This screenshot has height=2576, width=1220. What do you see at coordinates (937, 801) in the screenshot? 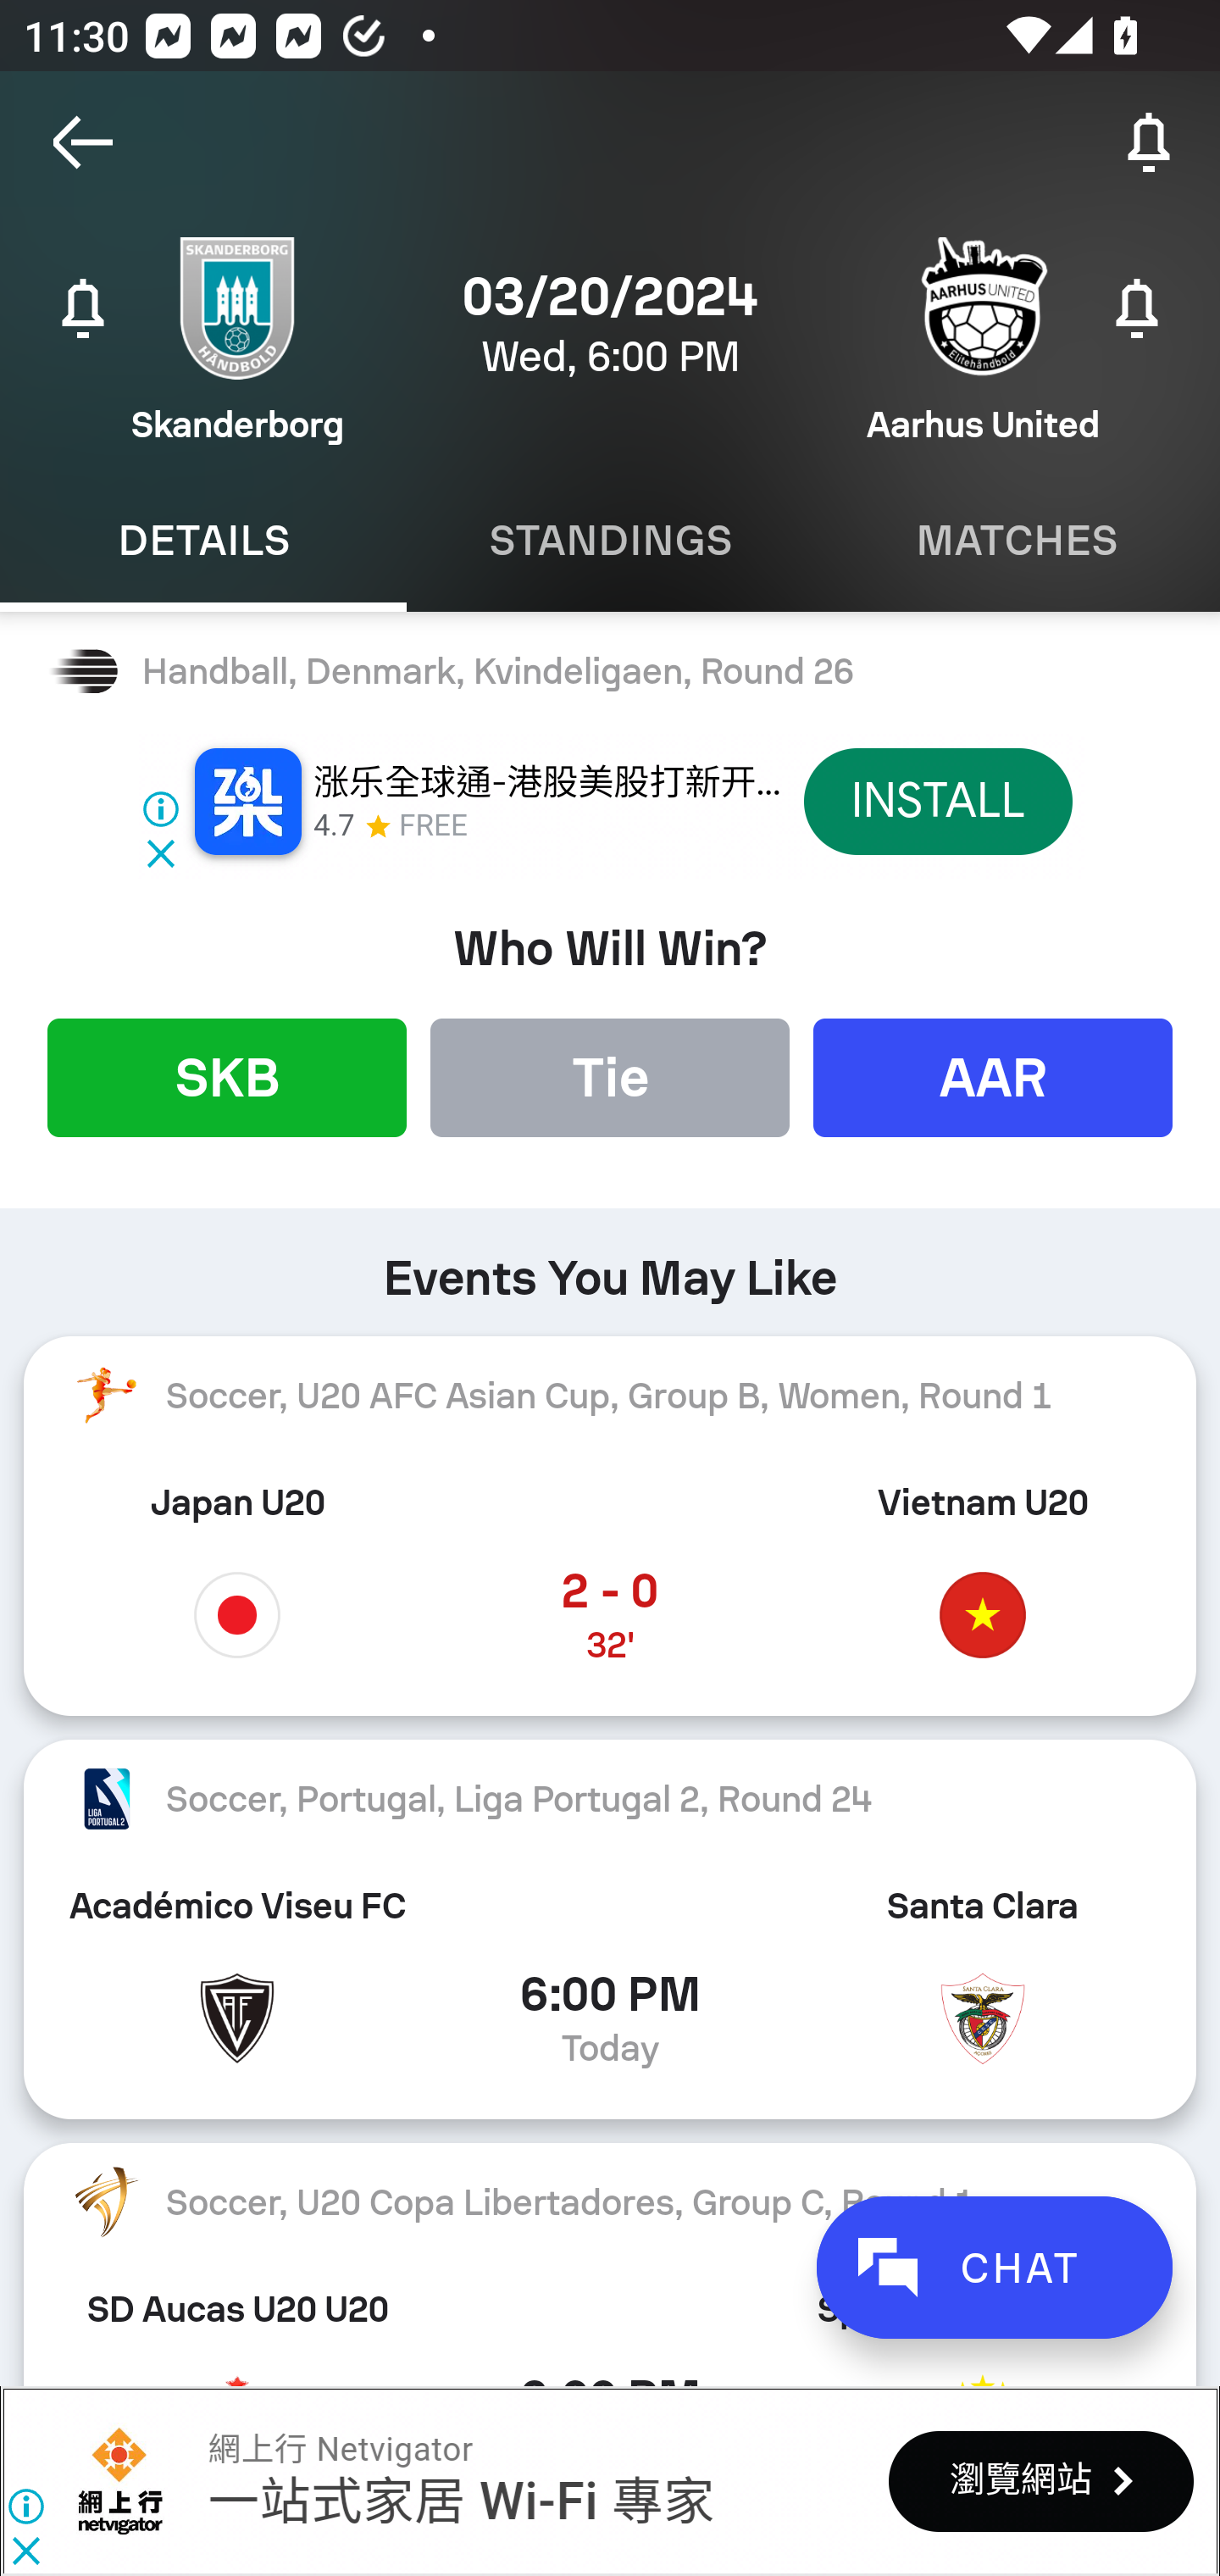
I see `INSTALL` at bounding box center [937, 801].